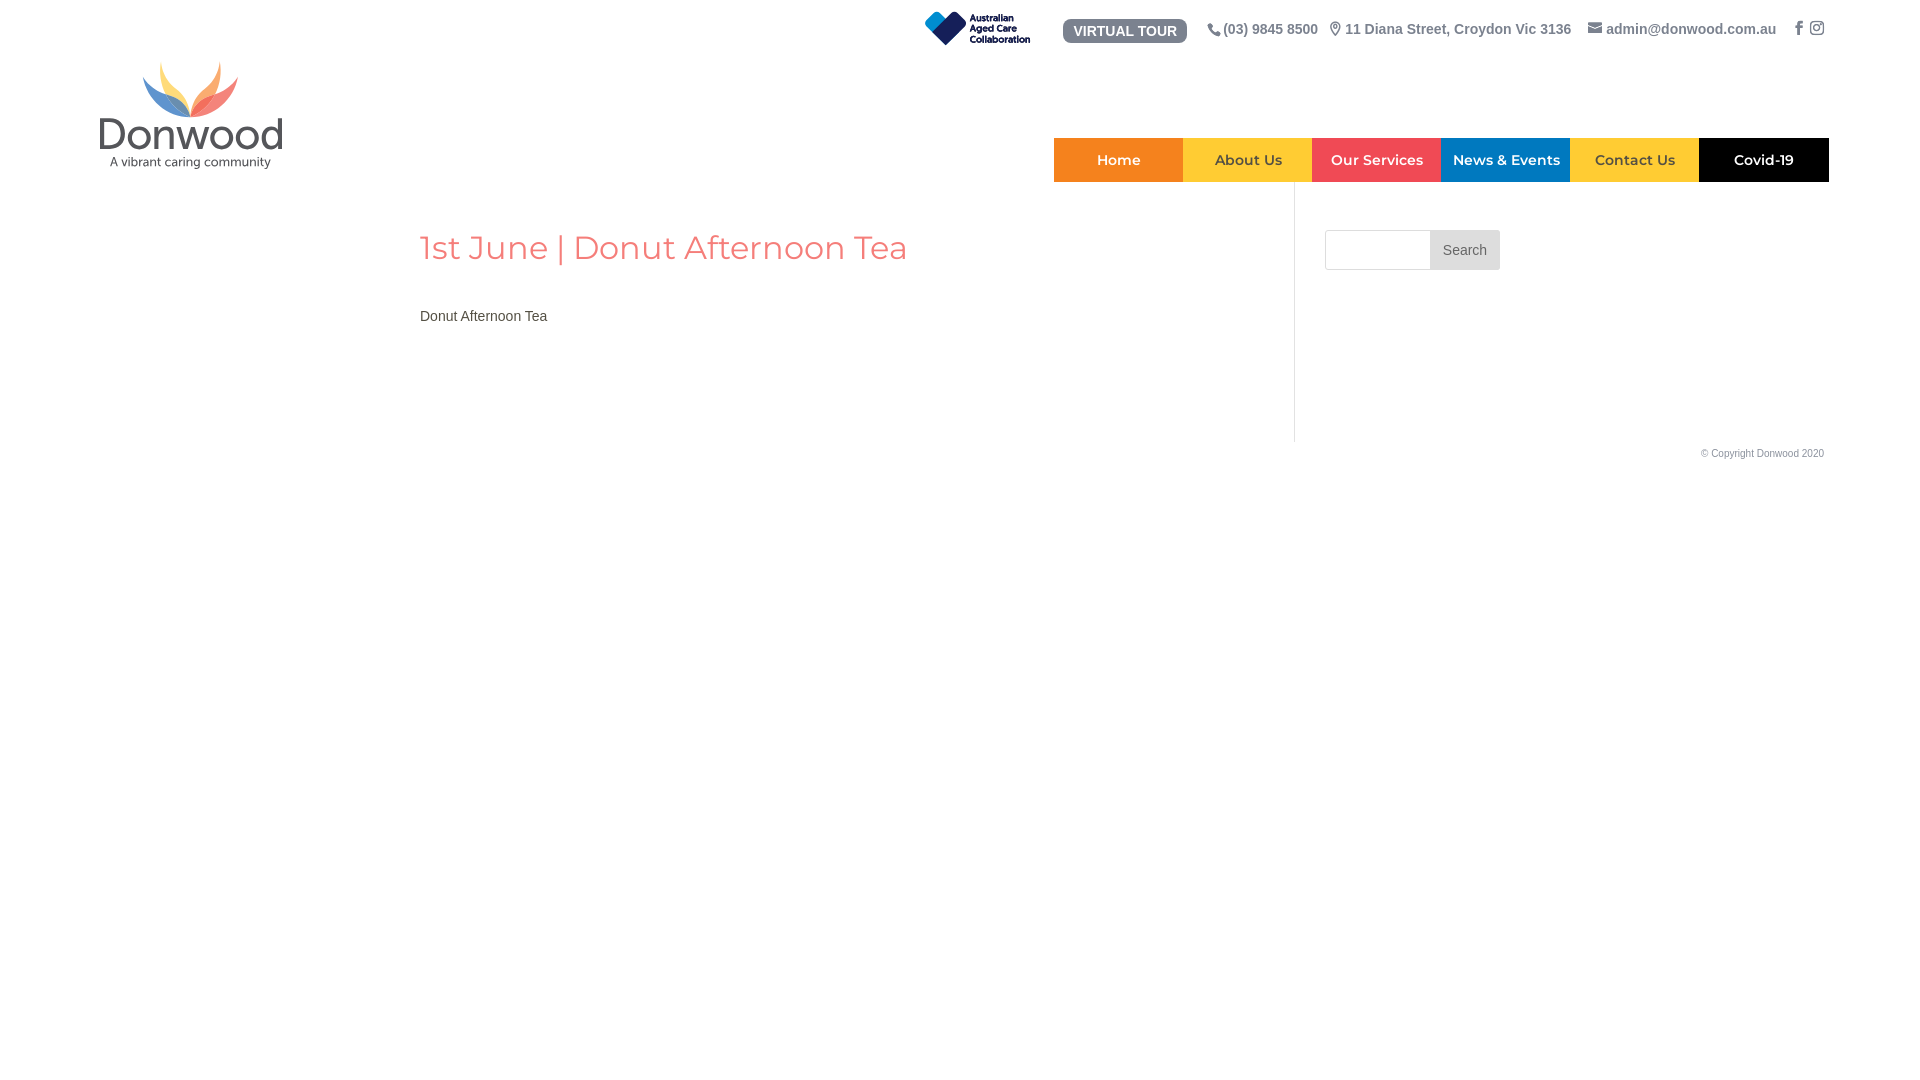 Image resolution: width=1920 pixels, height=1080 pixels. What do you see at coordinates (1465, 250) in the screenshot?
I see `Search` at bounding box center [1465, 250].